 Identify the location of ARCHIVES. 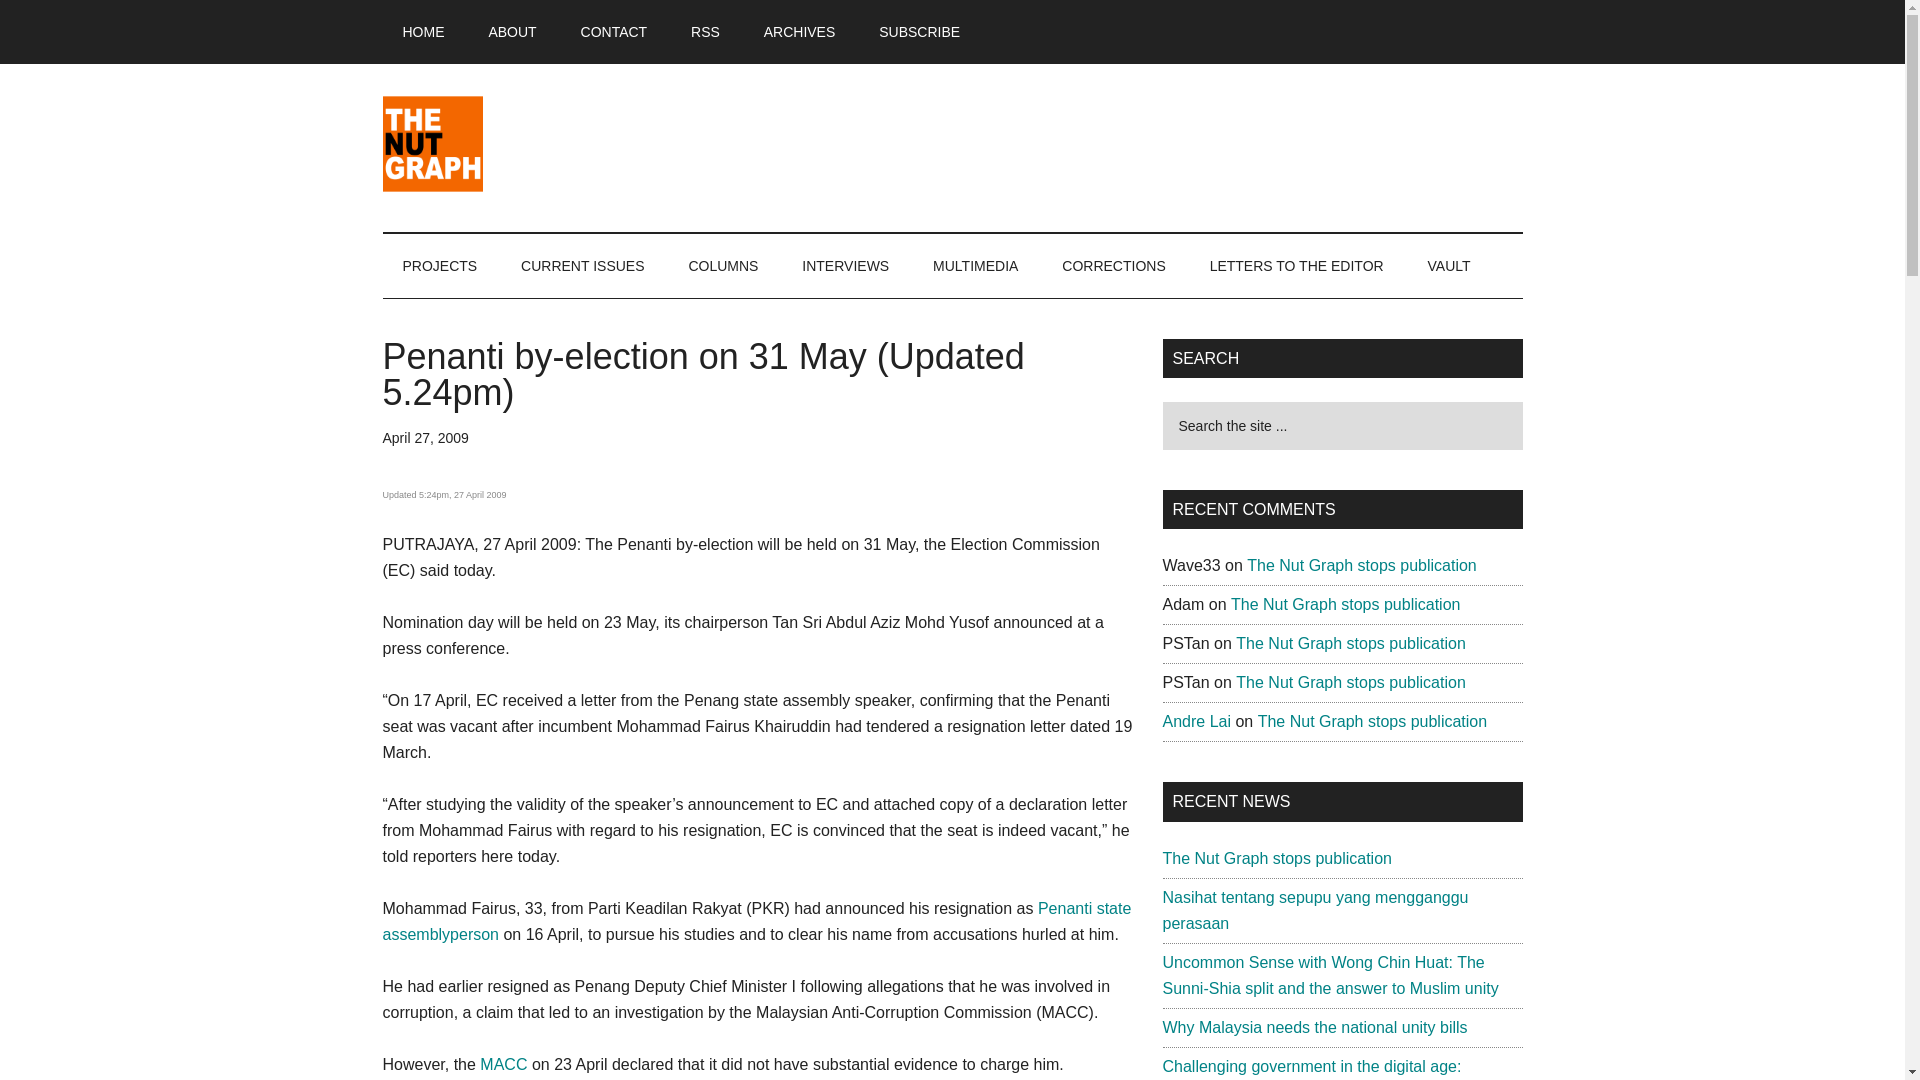
(800, 32).